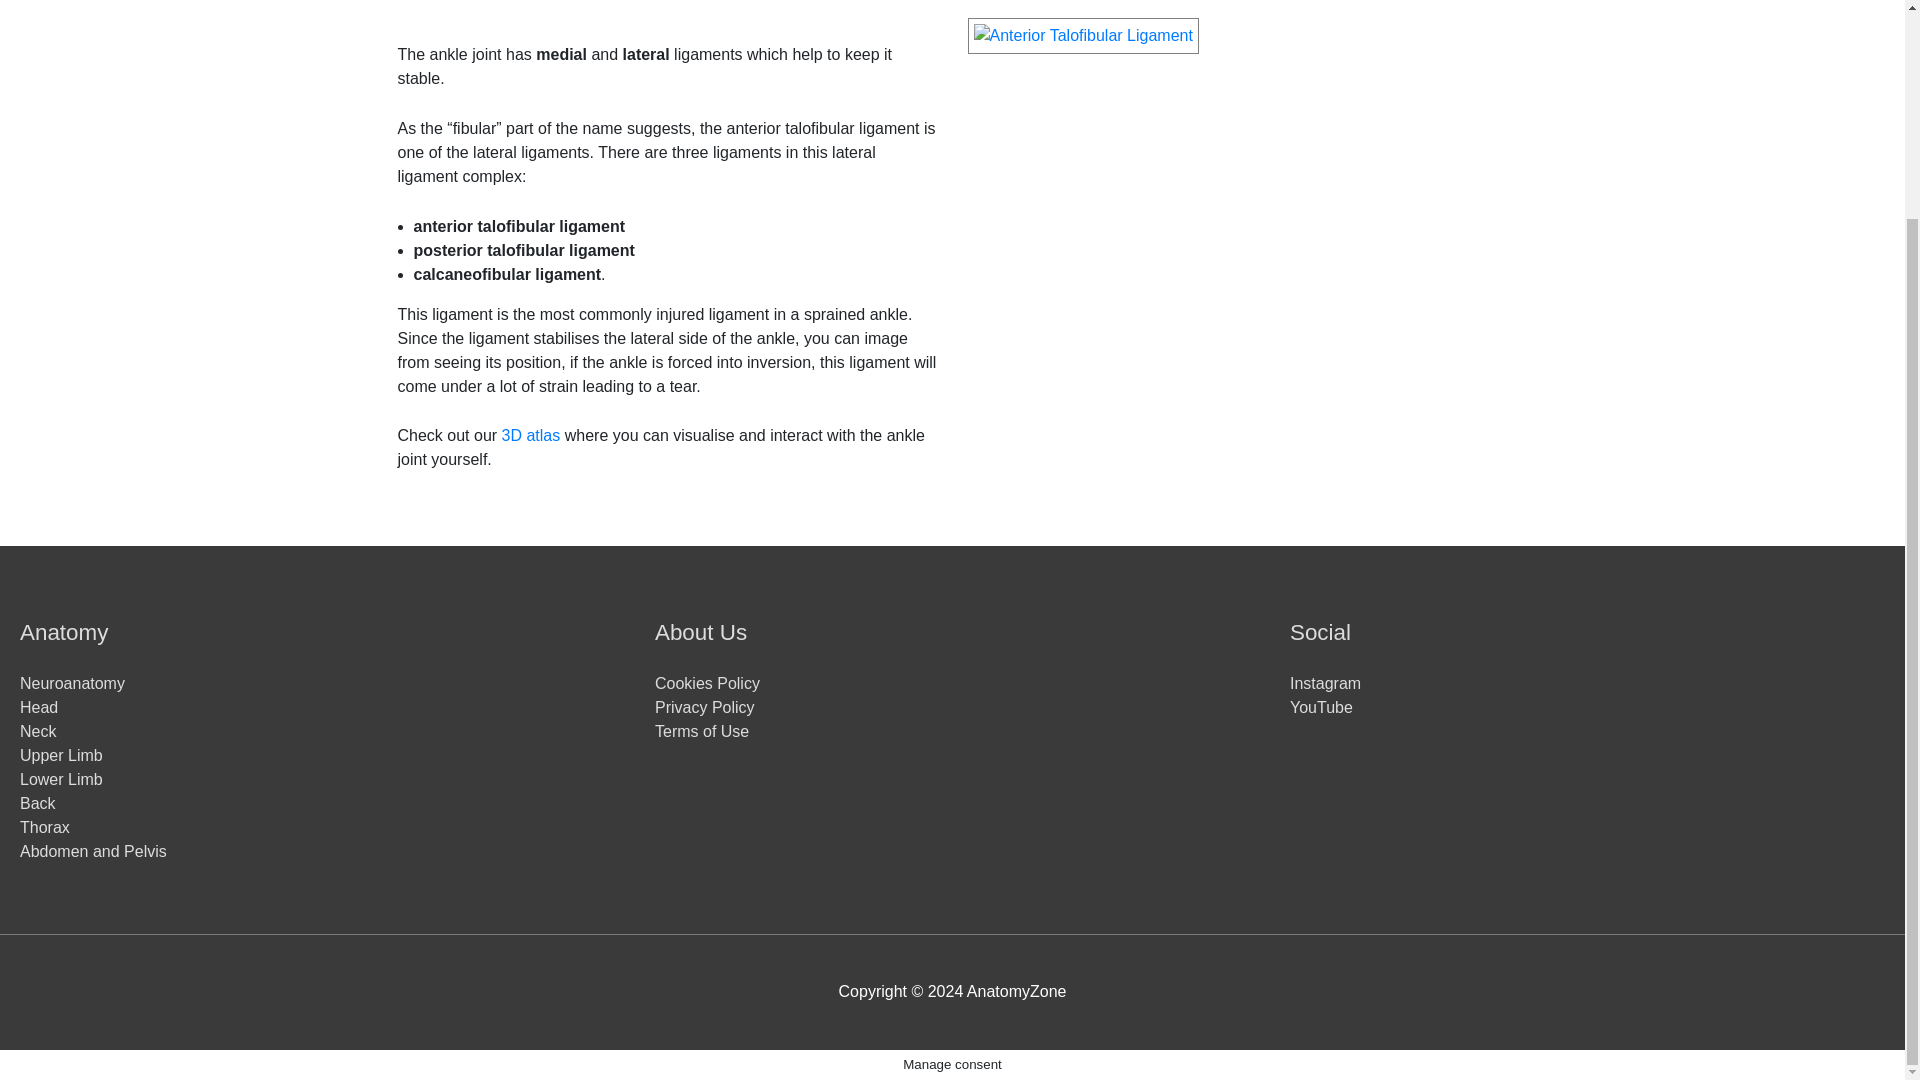 The image size is (1920, 1080). Describe the element at coordinates (530, 434) in the screenshot. I see `3D atlas` at that location.